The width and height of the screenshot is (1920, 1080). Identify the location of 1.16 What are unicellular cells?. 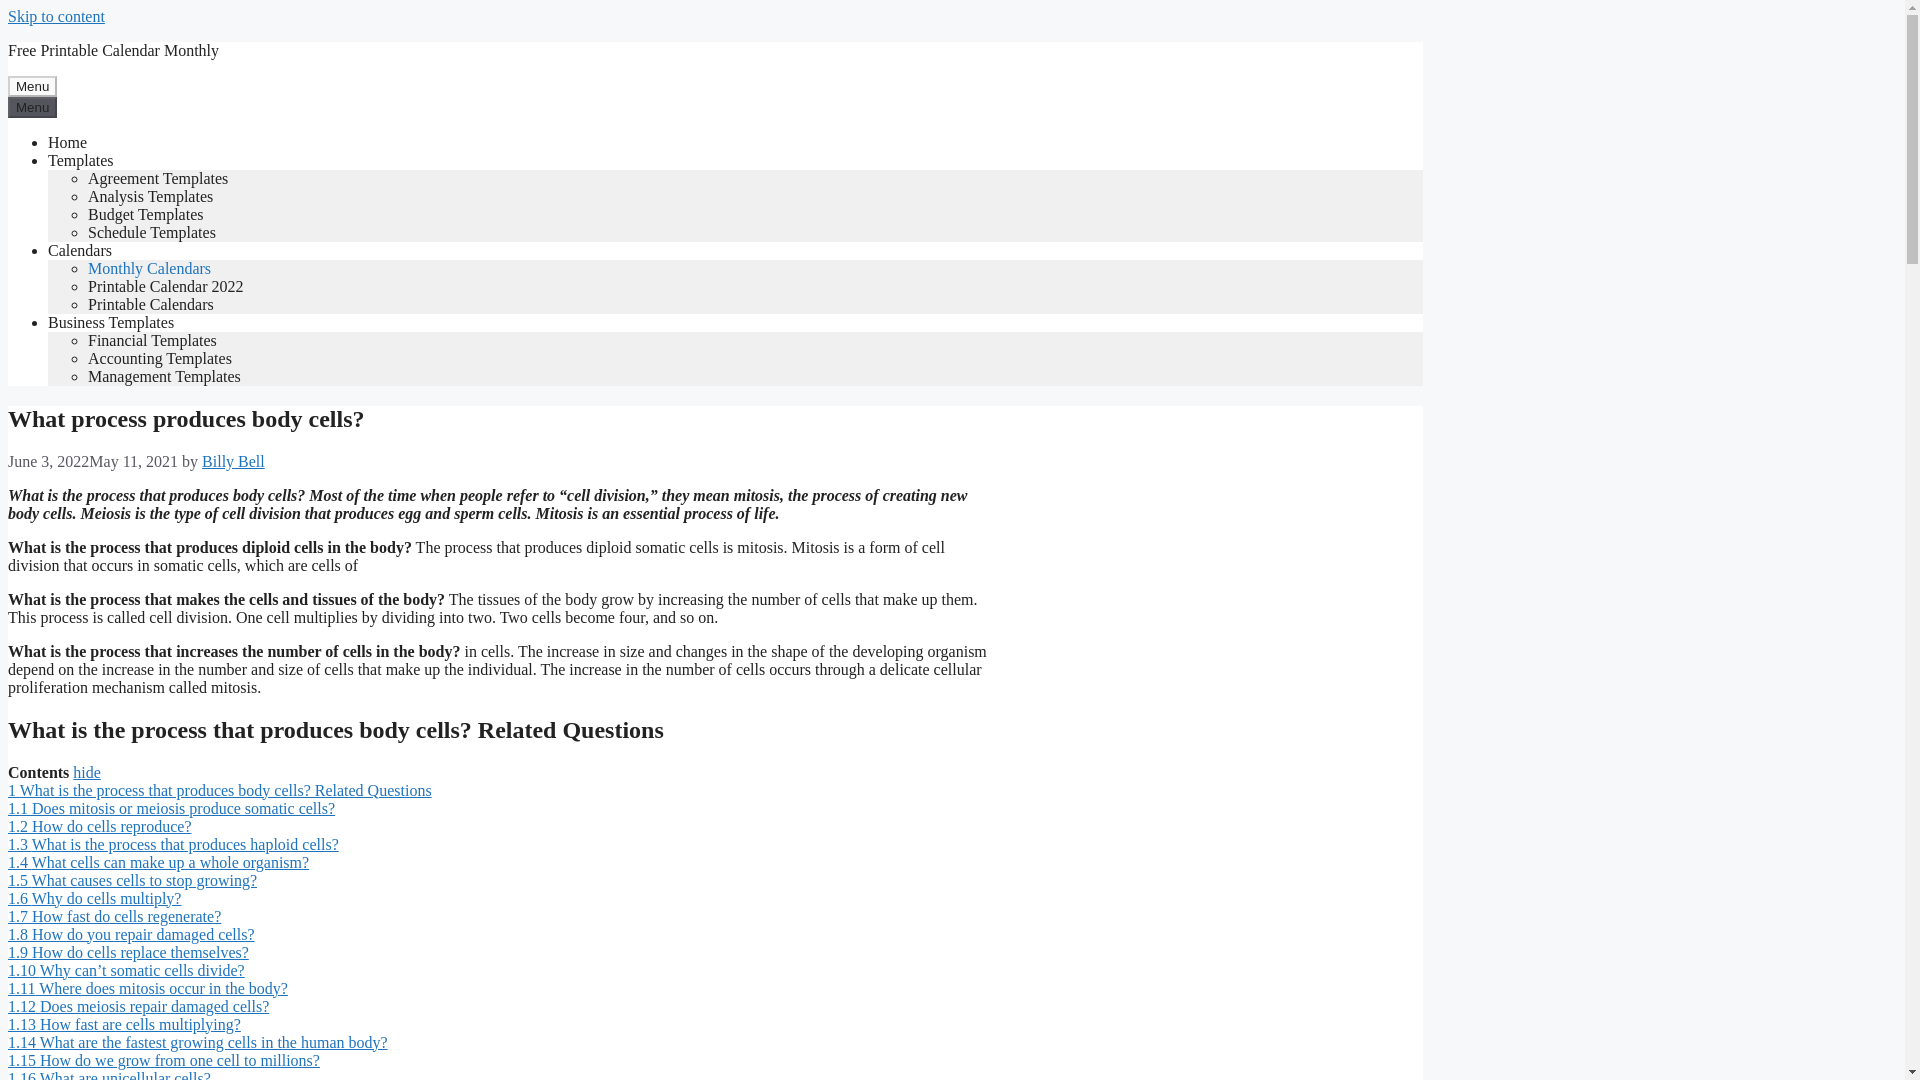
(109, 1075).